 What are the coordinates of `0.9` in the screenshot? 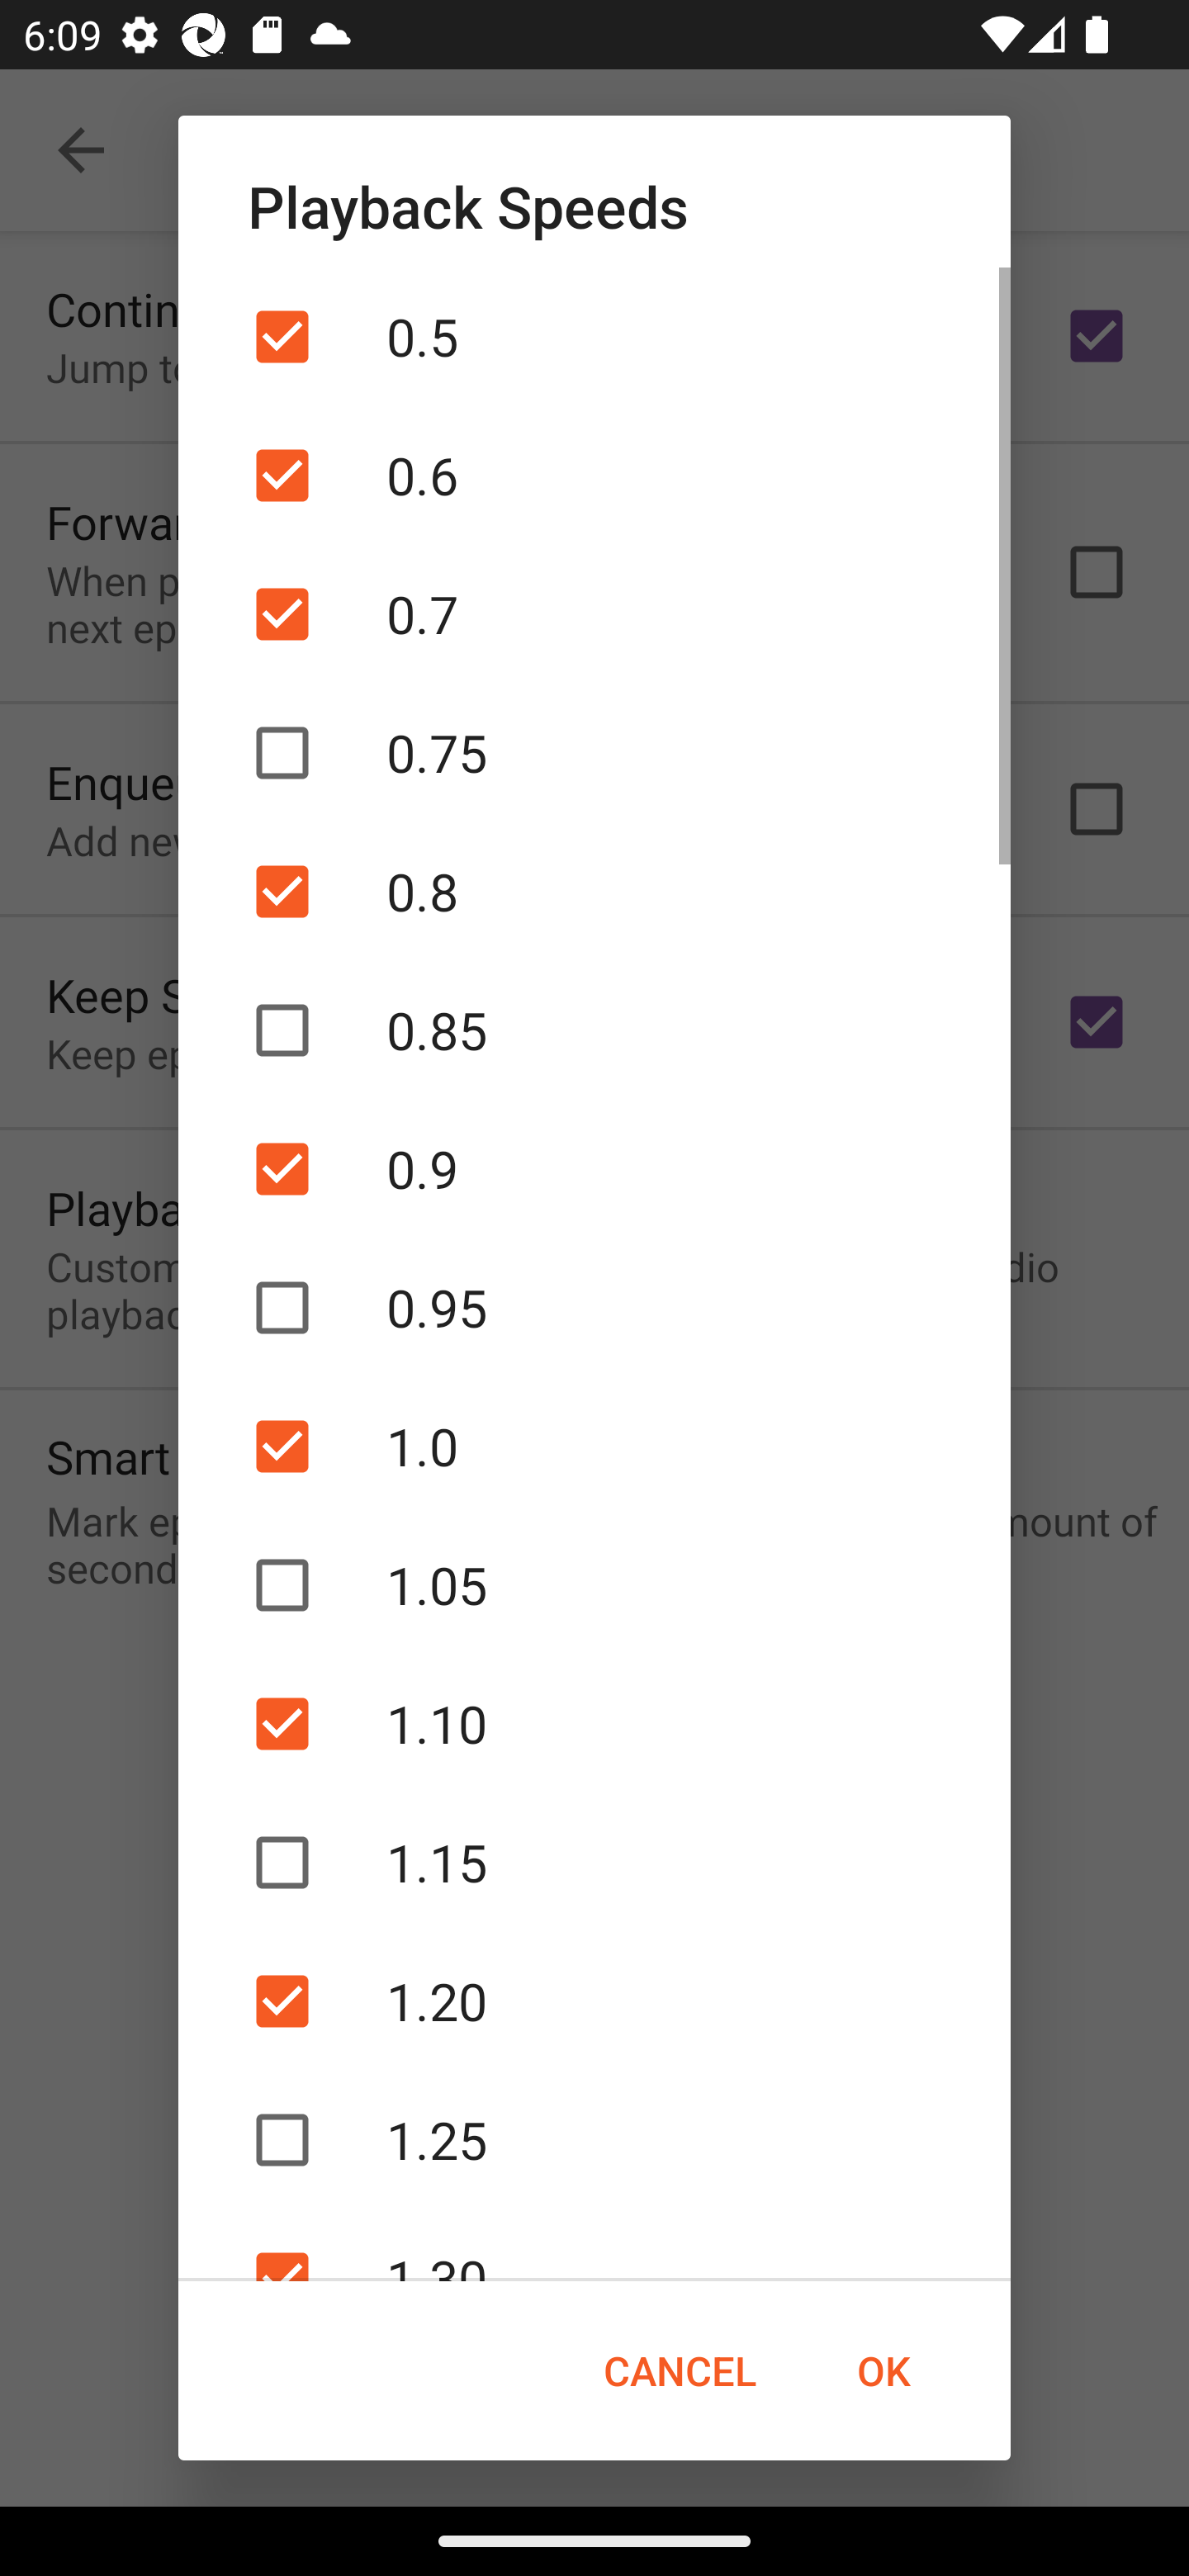 It's located at (594, 1169).